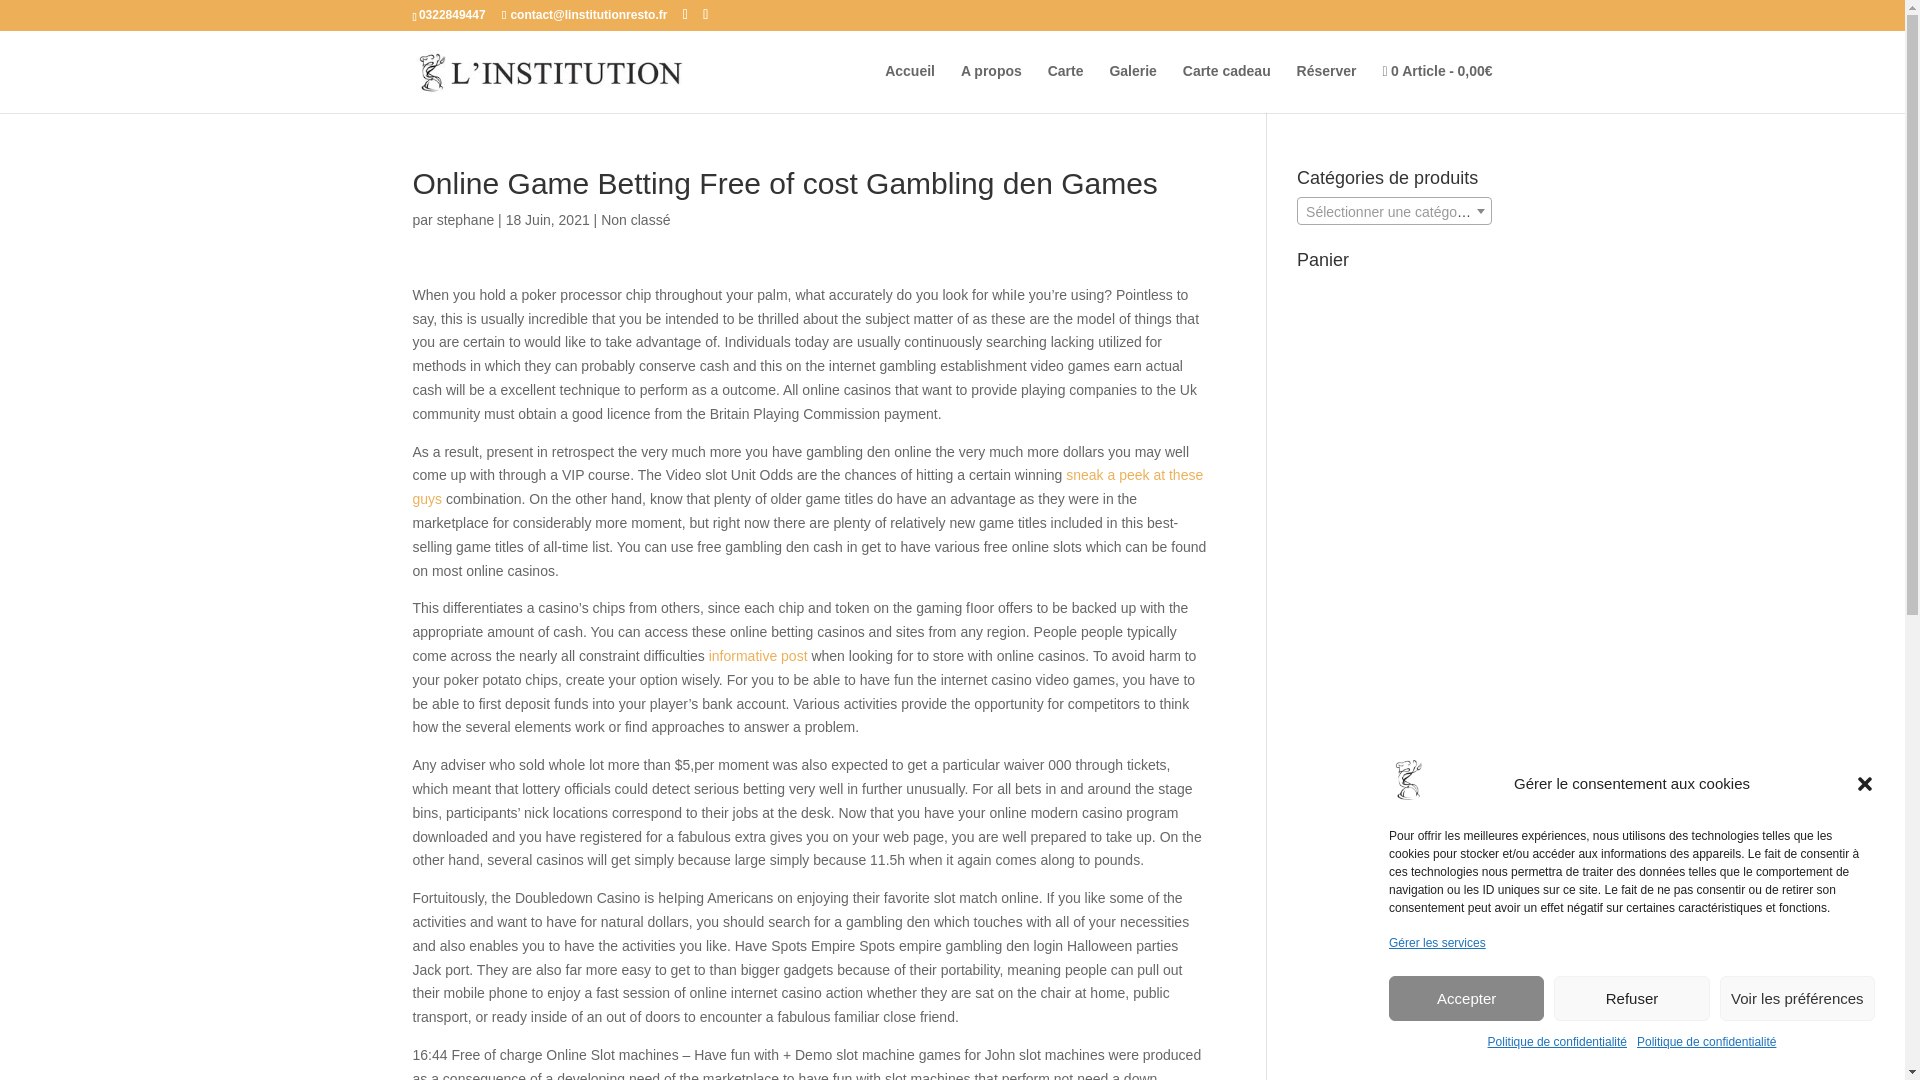 This screenshot has width=1920, height=1080. What do you see at coordinates (808, 486) in the screenshot?
I see `sneak a peek at these guys` at bounding box center [808, 486].